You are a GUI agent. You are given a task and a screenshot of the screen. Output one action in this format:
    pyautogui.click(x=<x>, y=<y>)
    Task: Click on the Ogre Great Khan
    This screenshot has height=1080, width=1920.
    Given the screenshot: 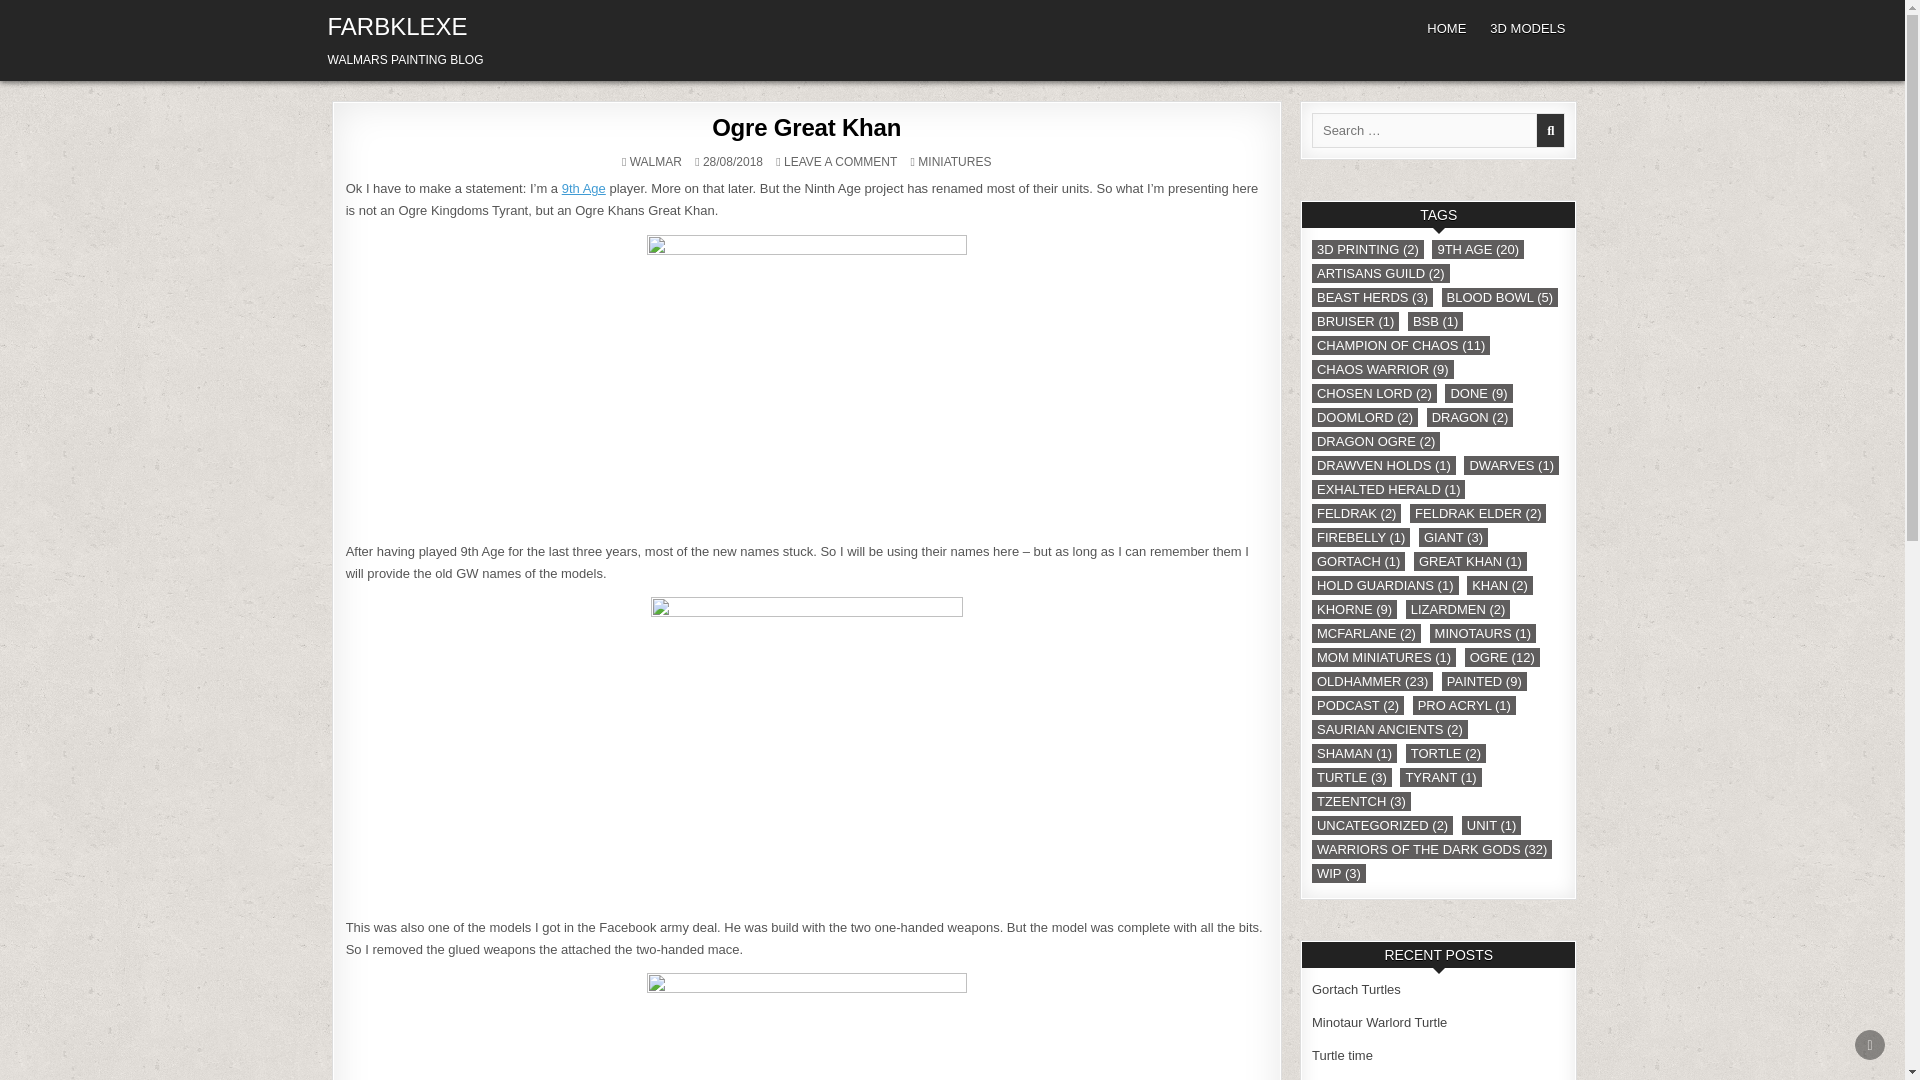 What is the action you would take?
    pyautogui.click(x=584, y=188)
    